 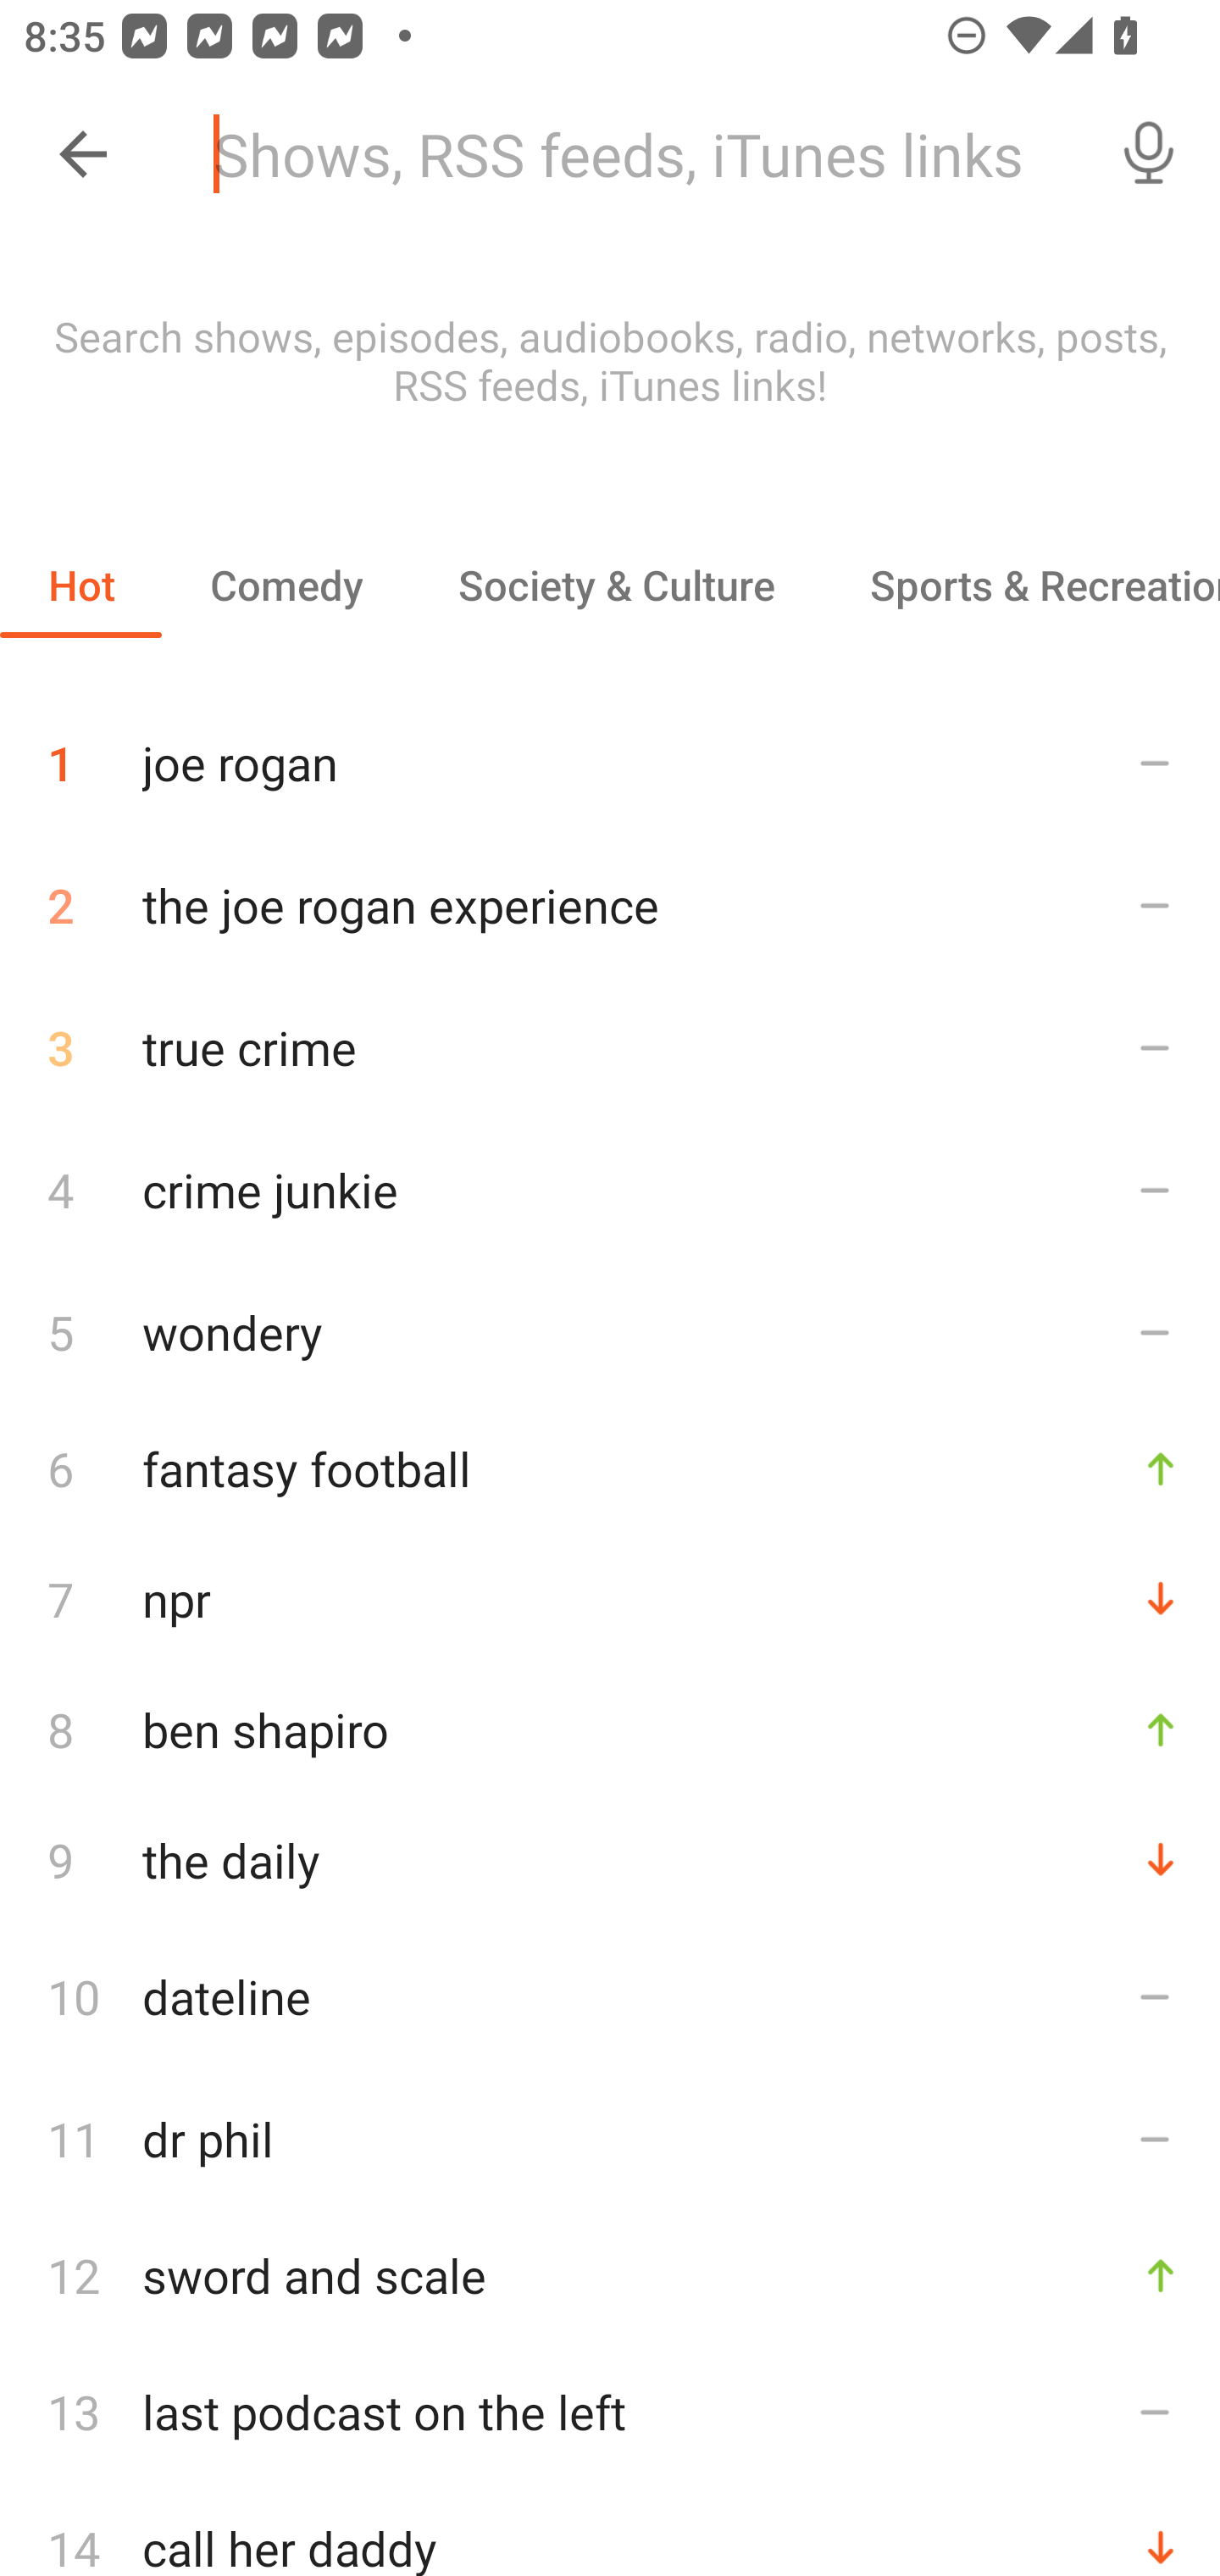 I want to click on Voice Search, so click(x=1149, y=154).